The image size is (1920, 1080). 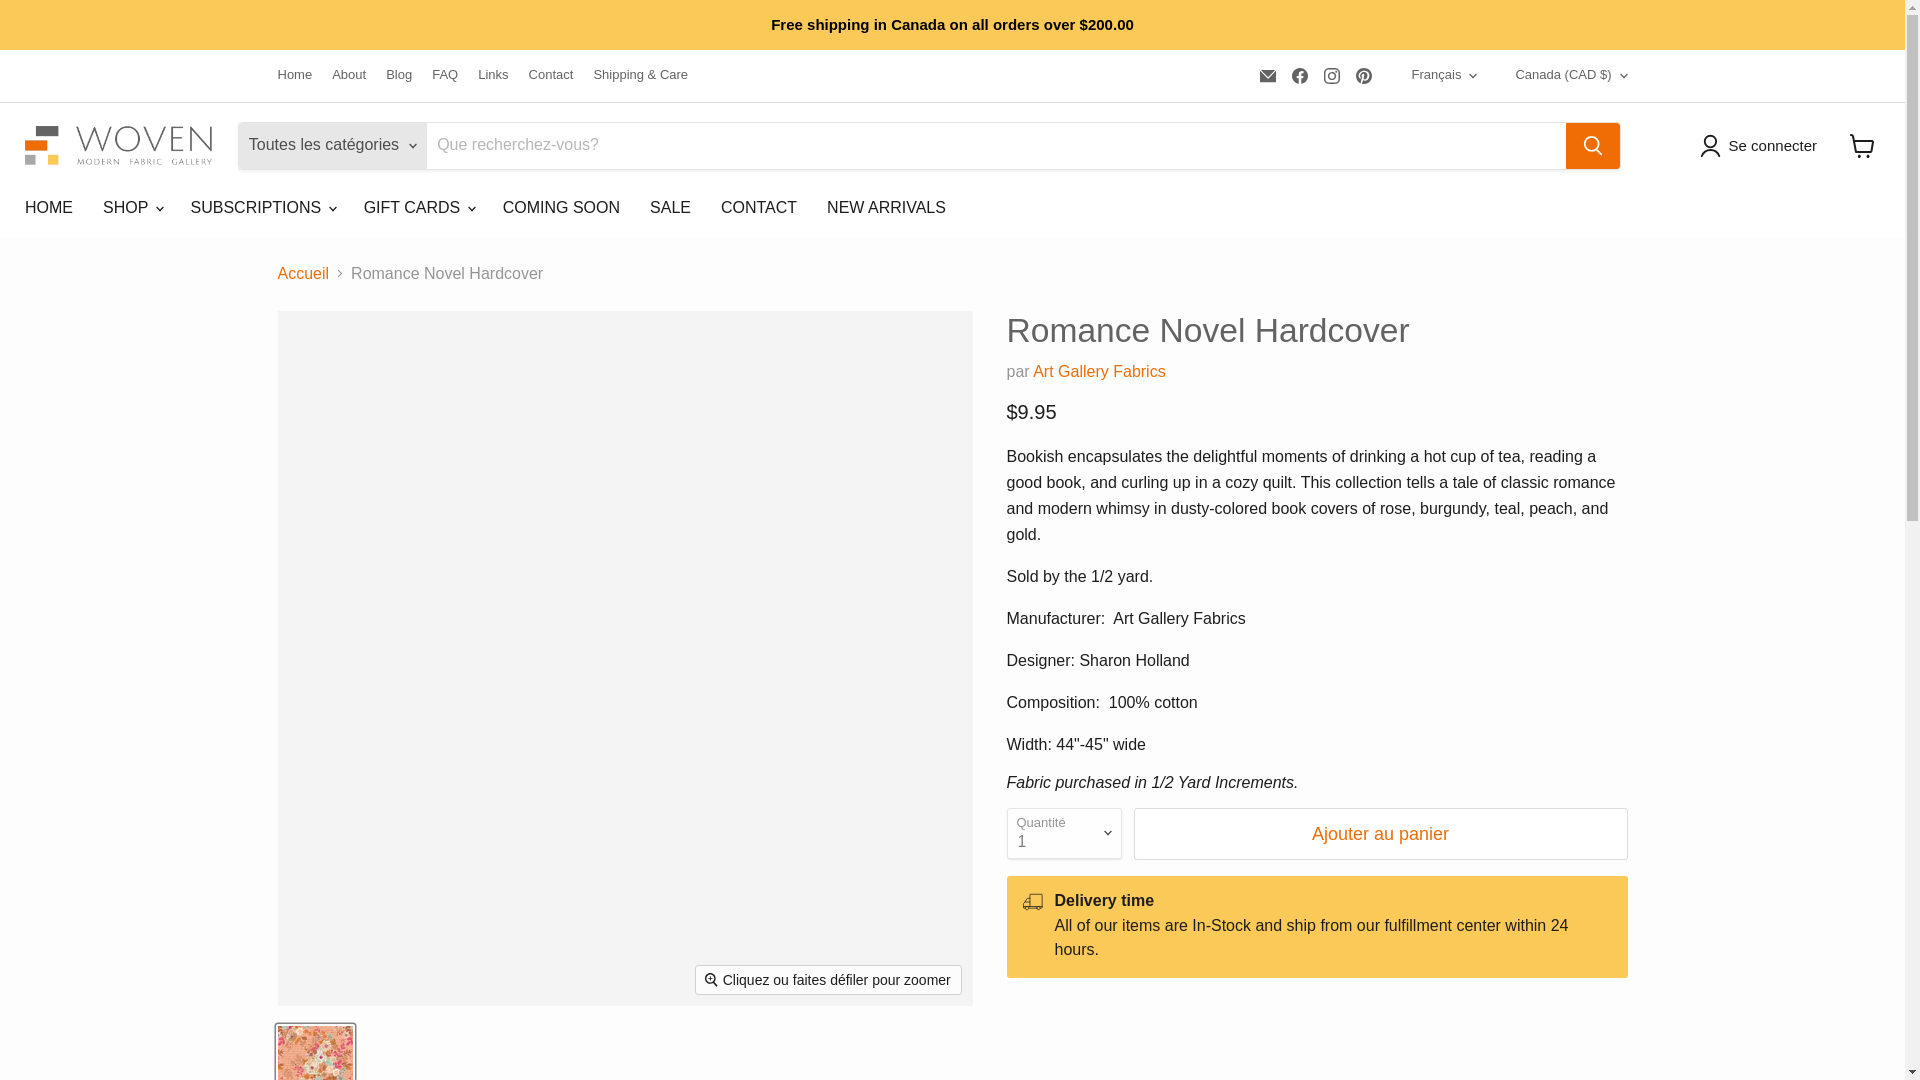 What do you see at coordinates (1098, 371) in the screenshot?
I see `Art Gallery Fabrics` at bounding box center [1098, 371].